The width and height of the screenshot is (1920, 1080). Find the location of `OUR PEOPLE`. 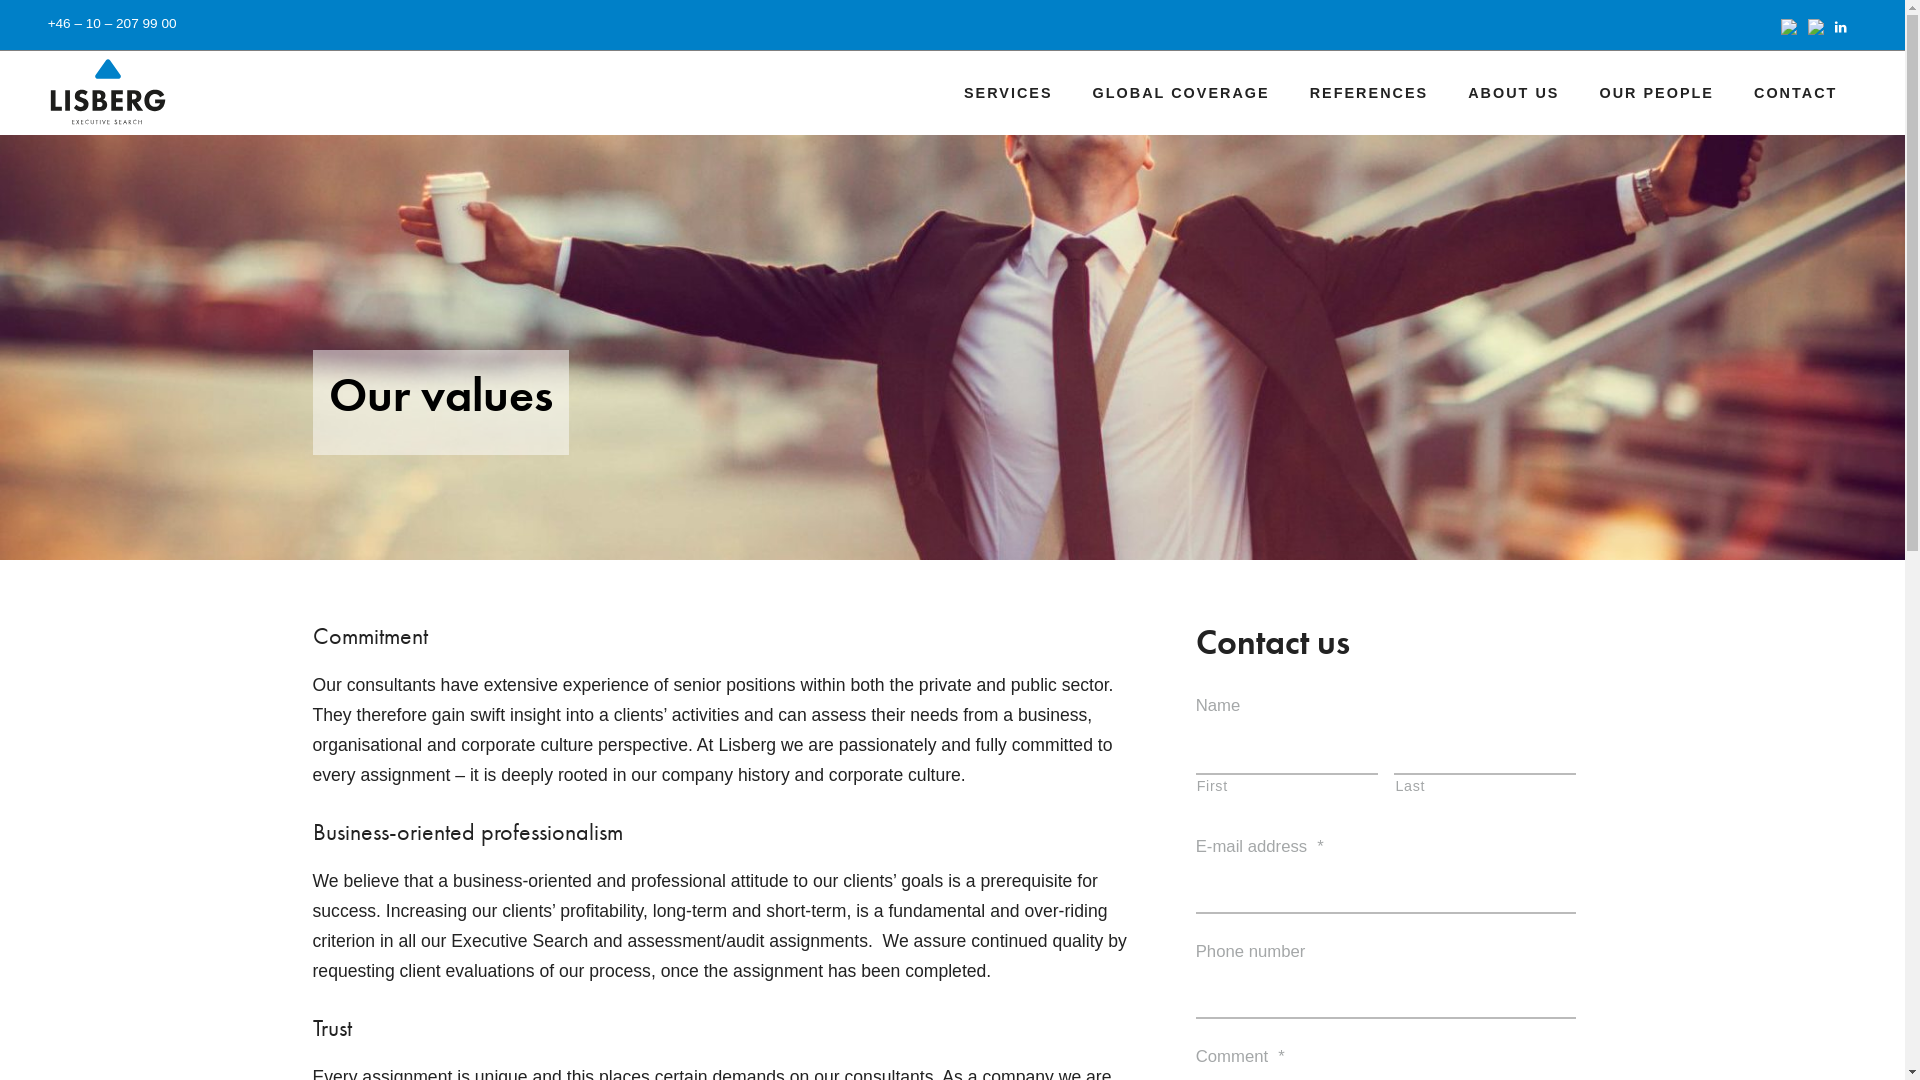

OUR PEOPLE is located at coordinates (1656, 93).